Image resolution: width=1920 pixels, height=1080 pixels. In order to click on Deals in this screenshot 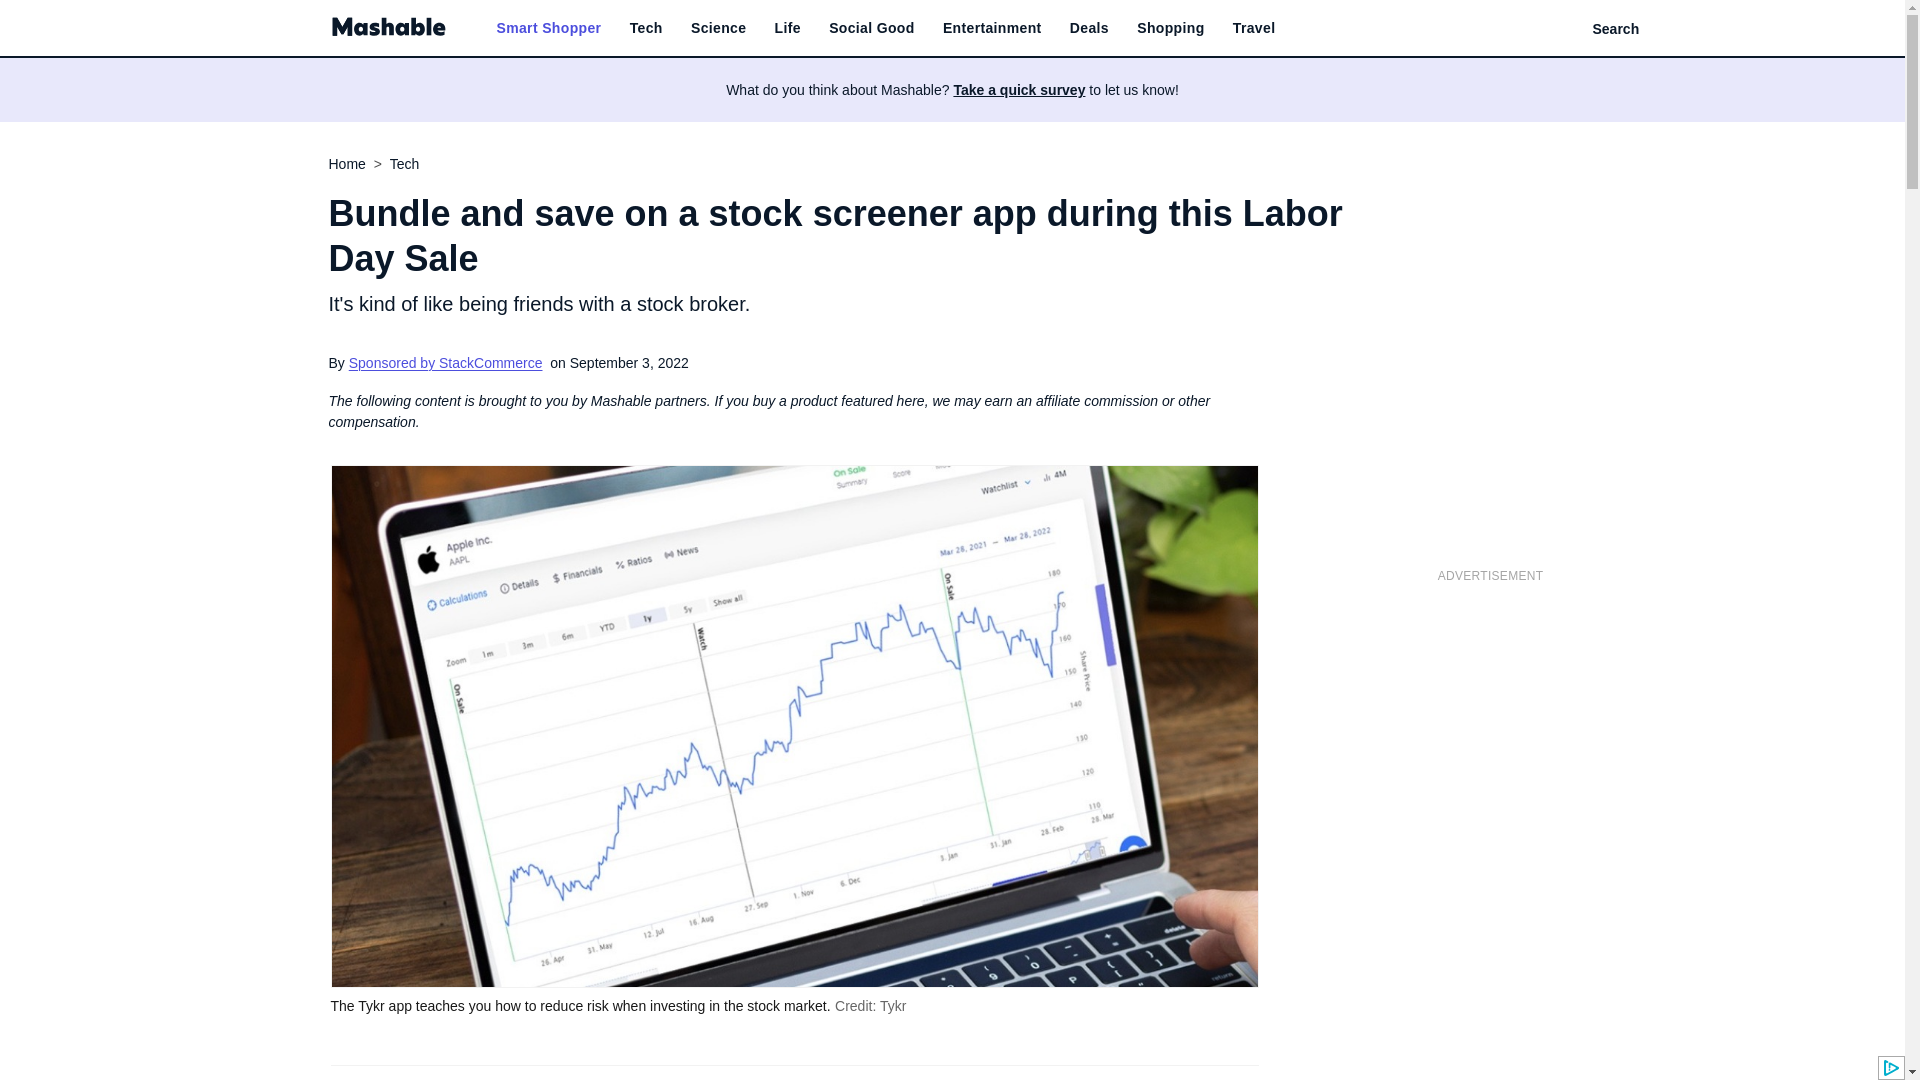, I will do `click(1089, 28)`.